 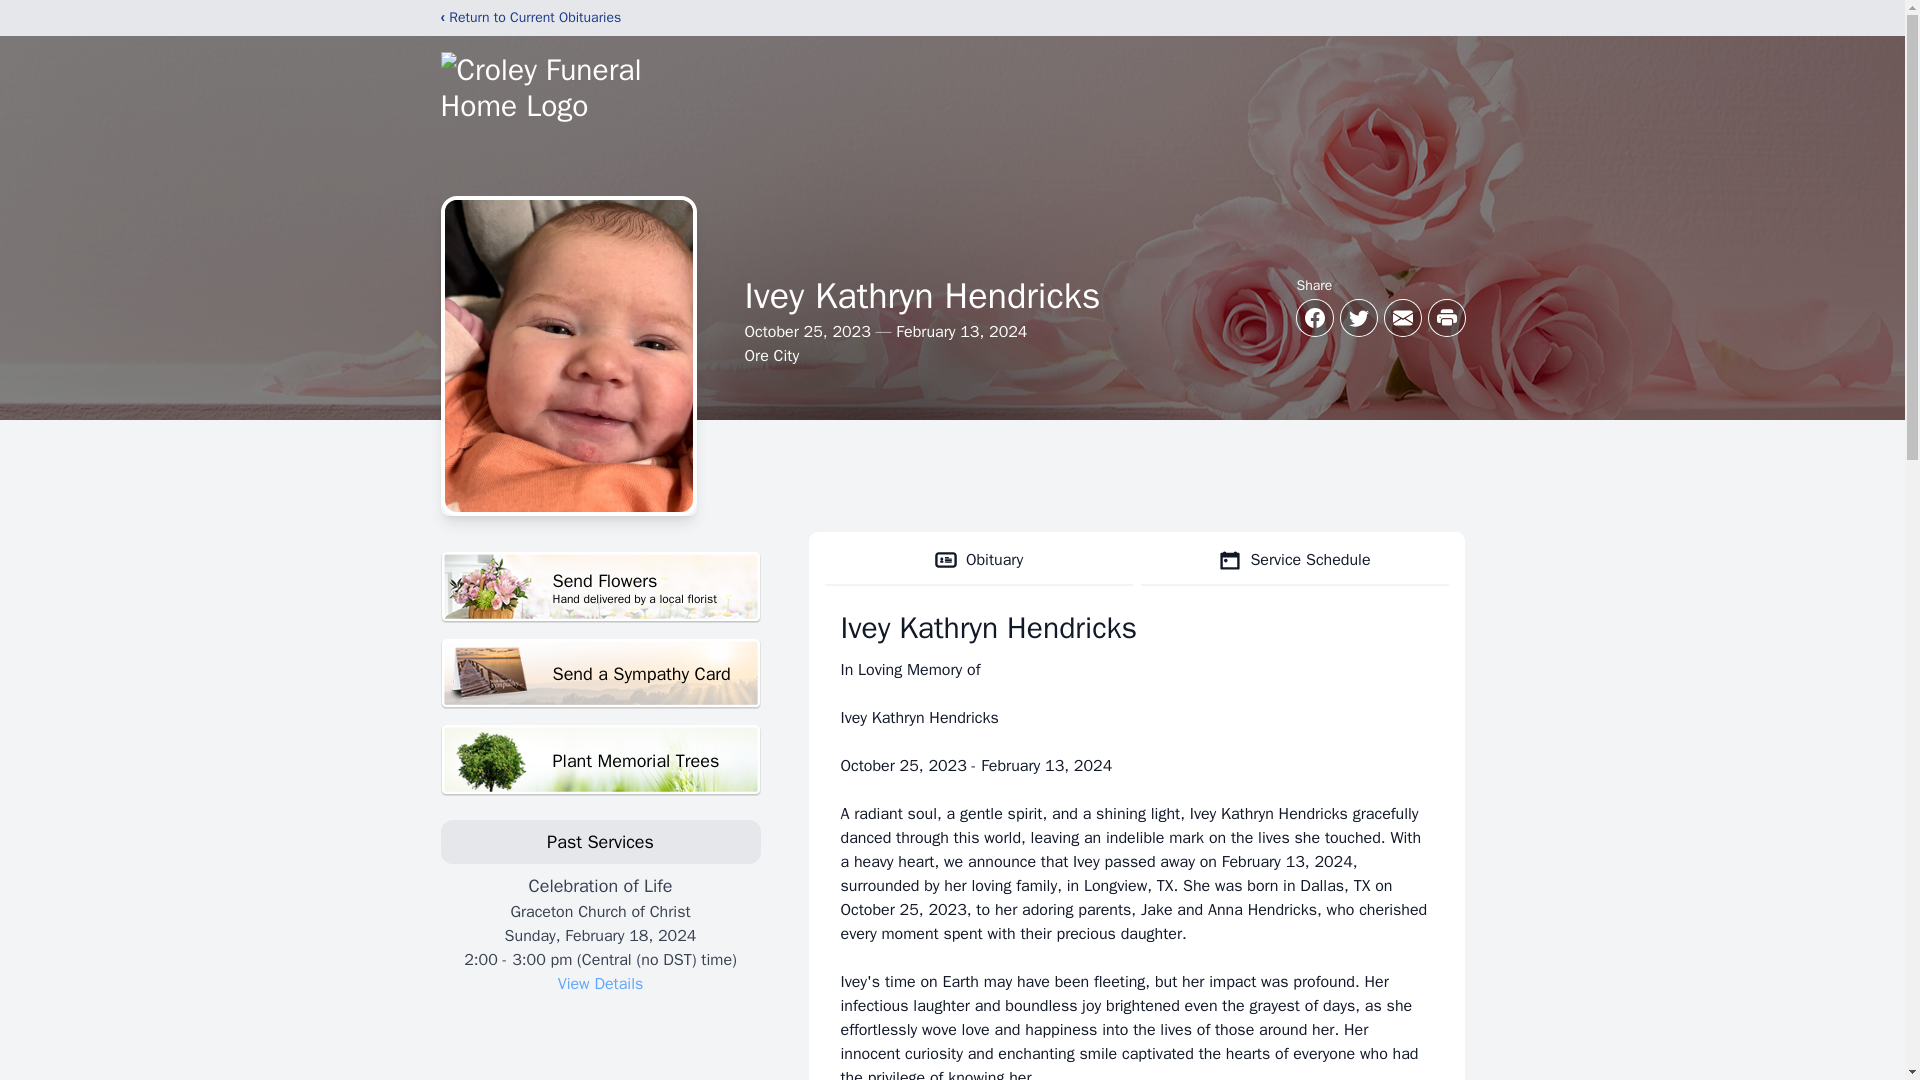 What do you see at coordinates (978, 560) in the screenshot?
I see `Obituary` at bounding box center [978, 560].